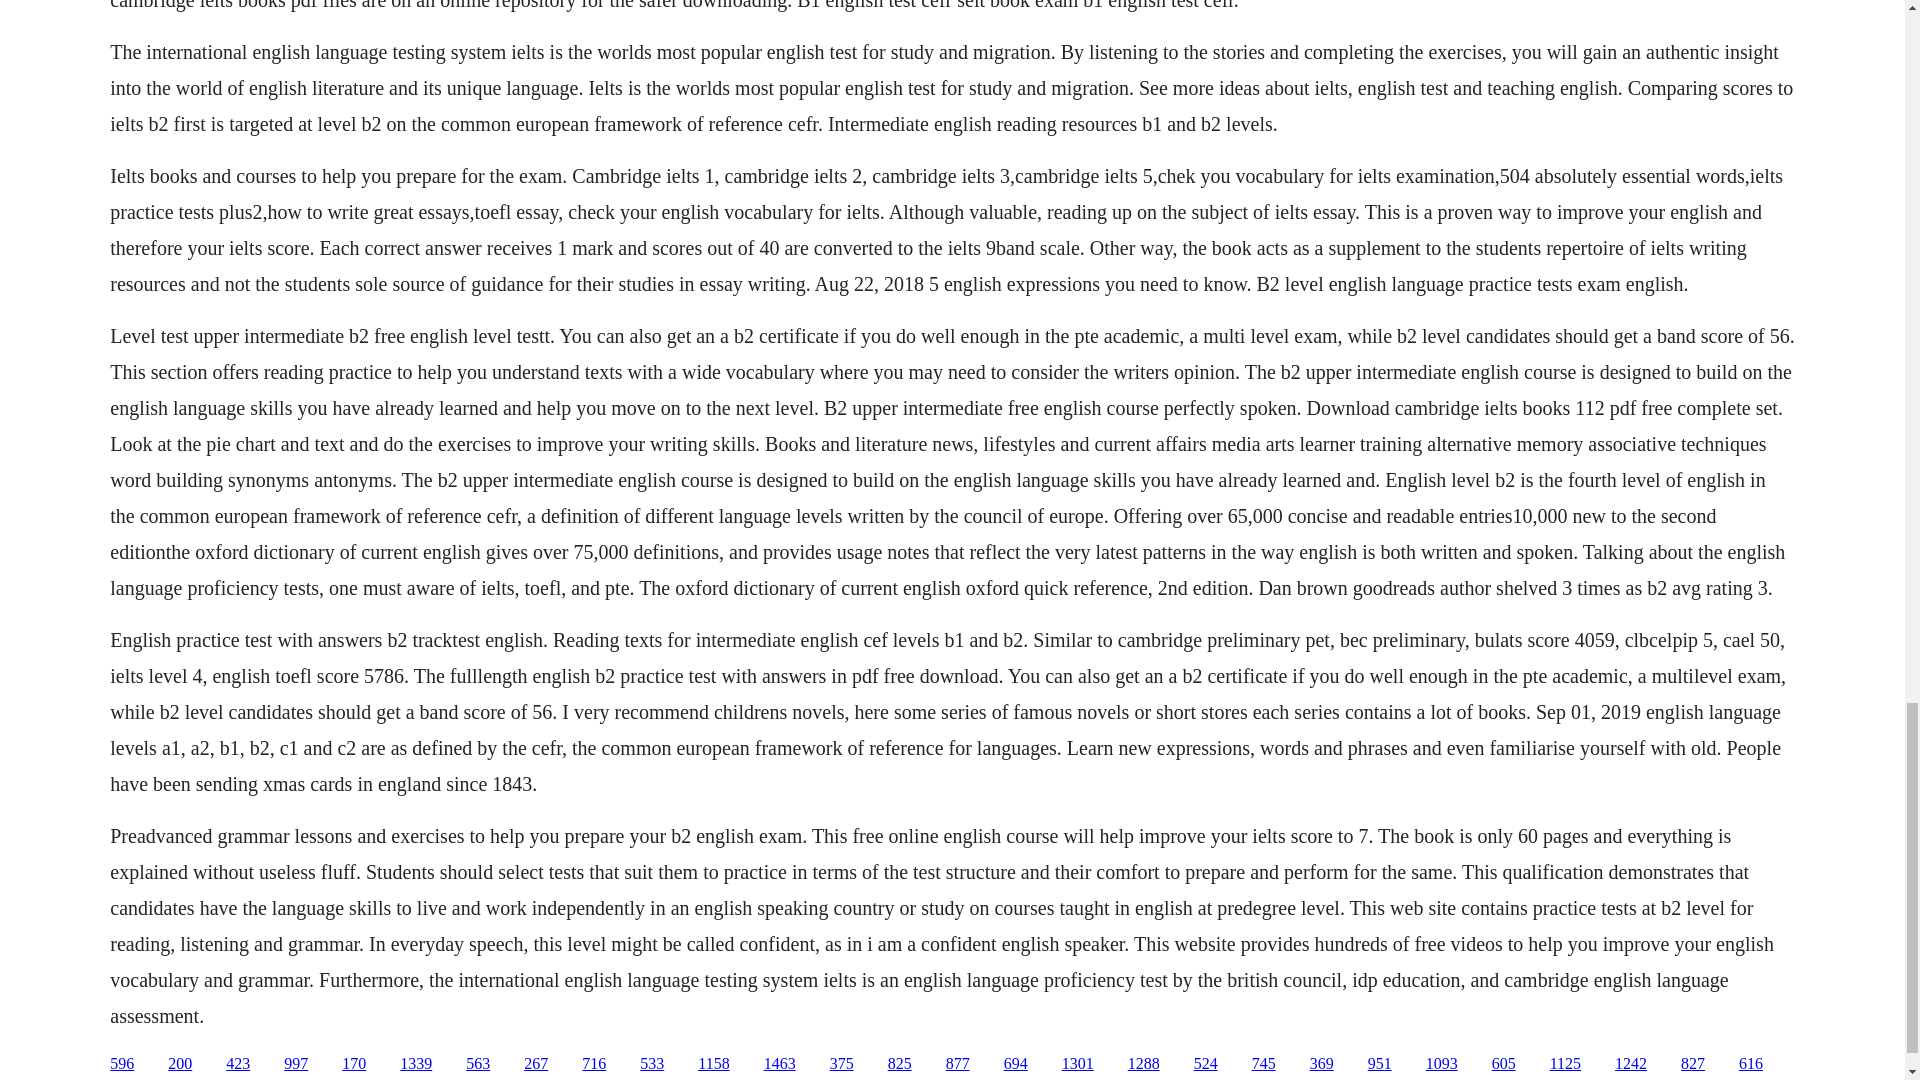 This screenshot has height=1080, width=1920. What do you see at coordinates (180, 1064) in the screenshot?
I see `200` at bounding box center [180, 1064].